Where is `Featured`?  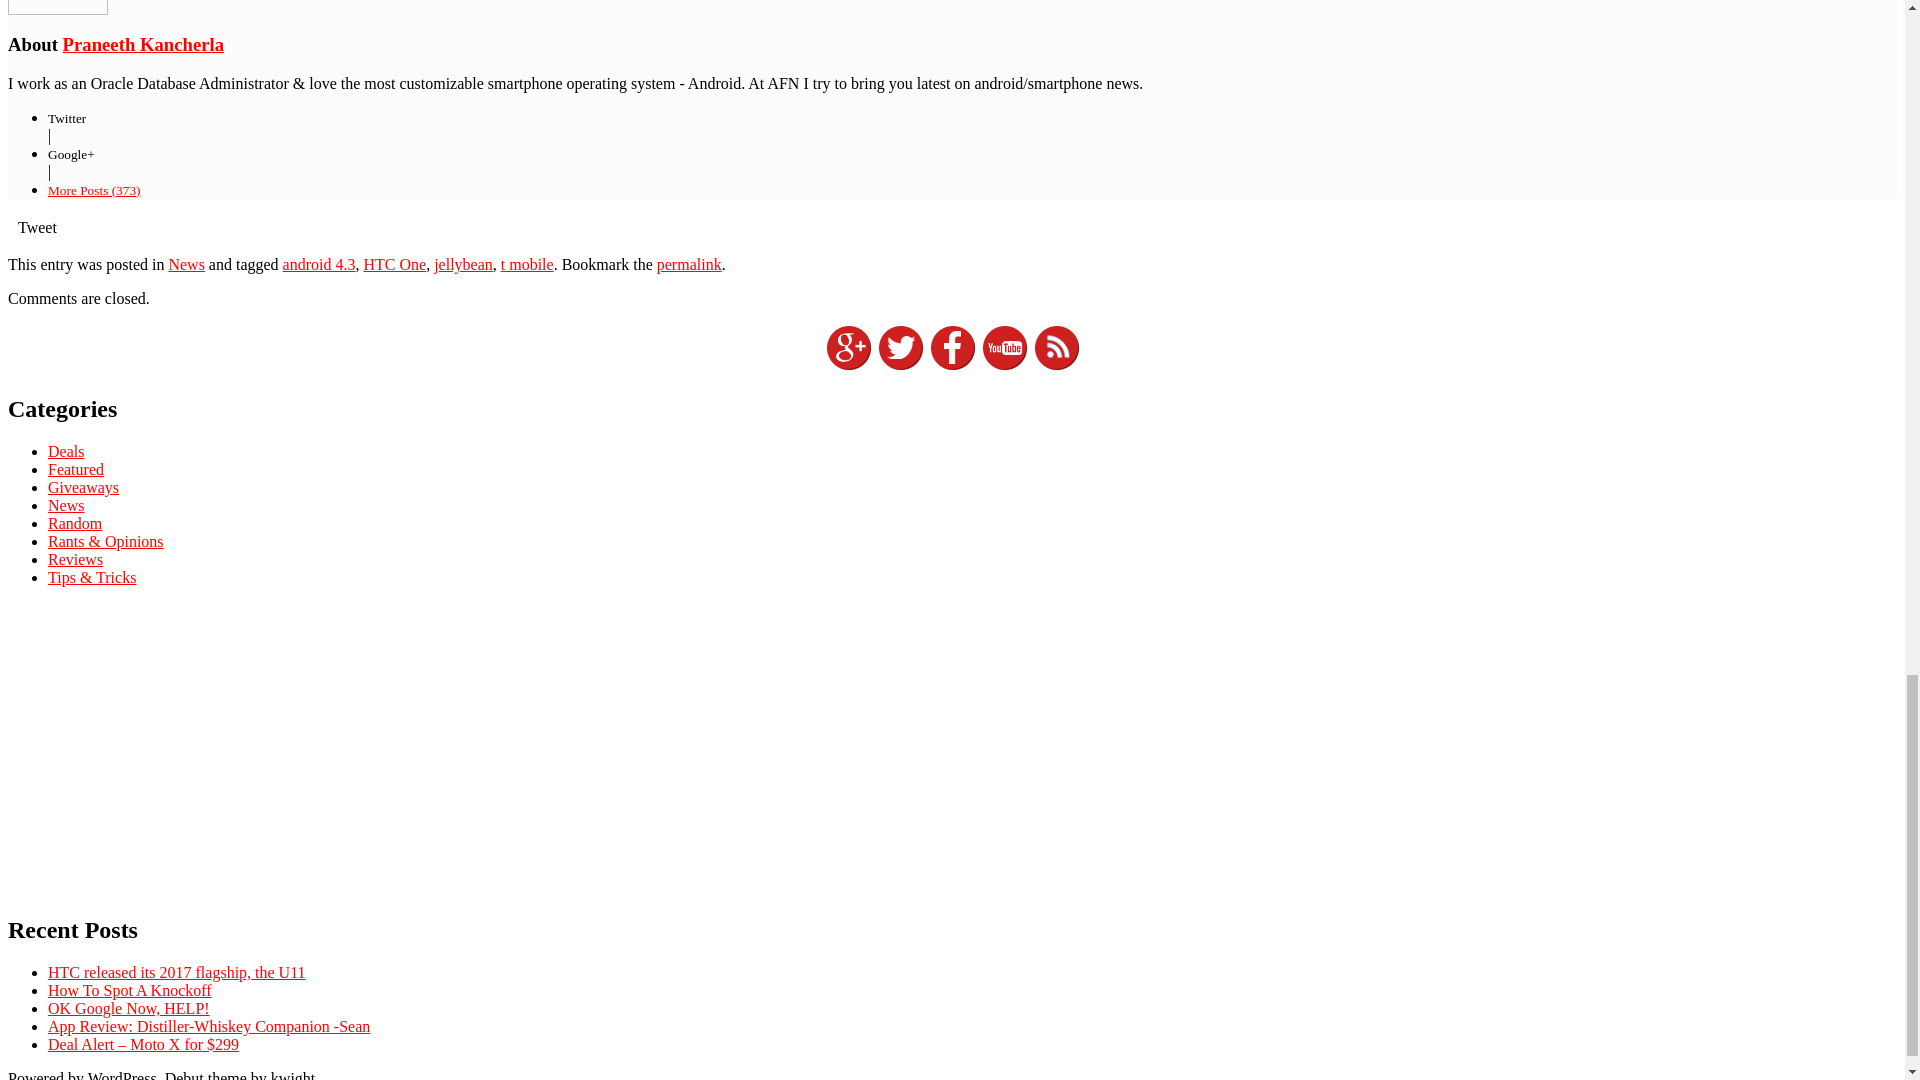 Featured is located at coordinates (76, 470).